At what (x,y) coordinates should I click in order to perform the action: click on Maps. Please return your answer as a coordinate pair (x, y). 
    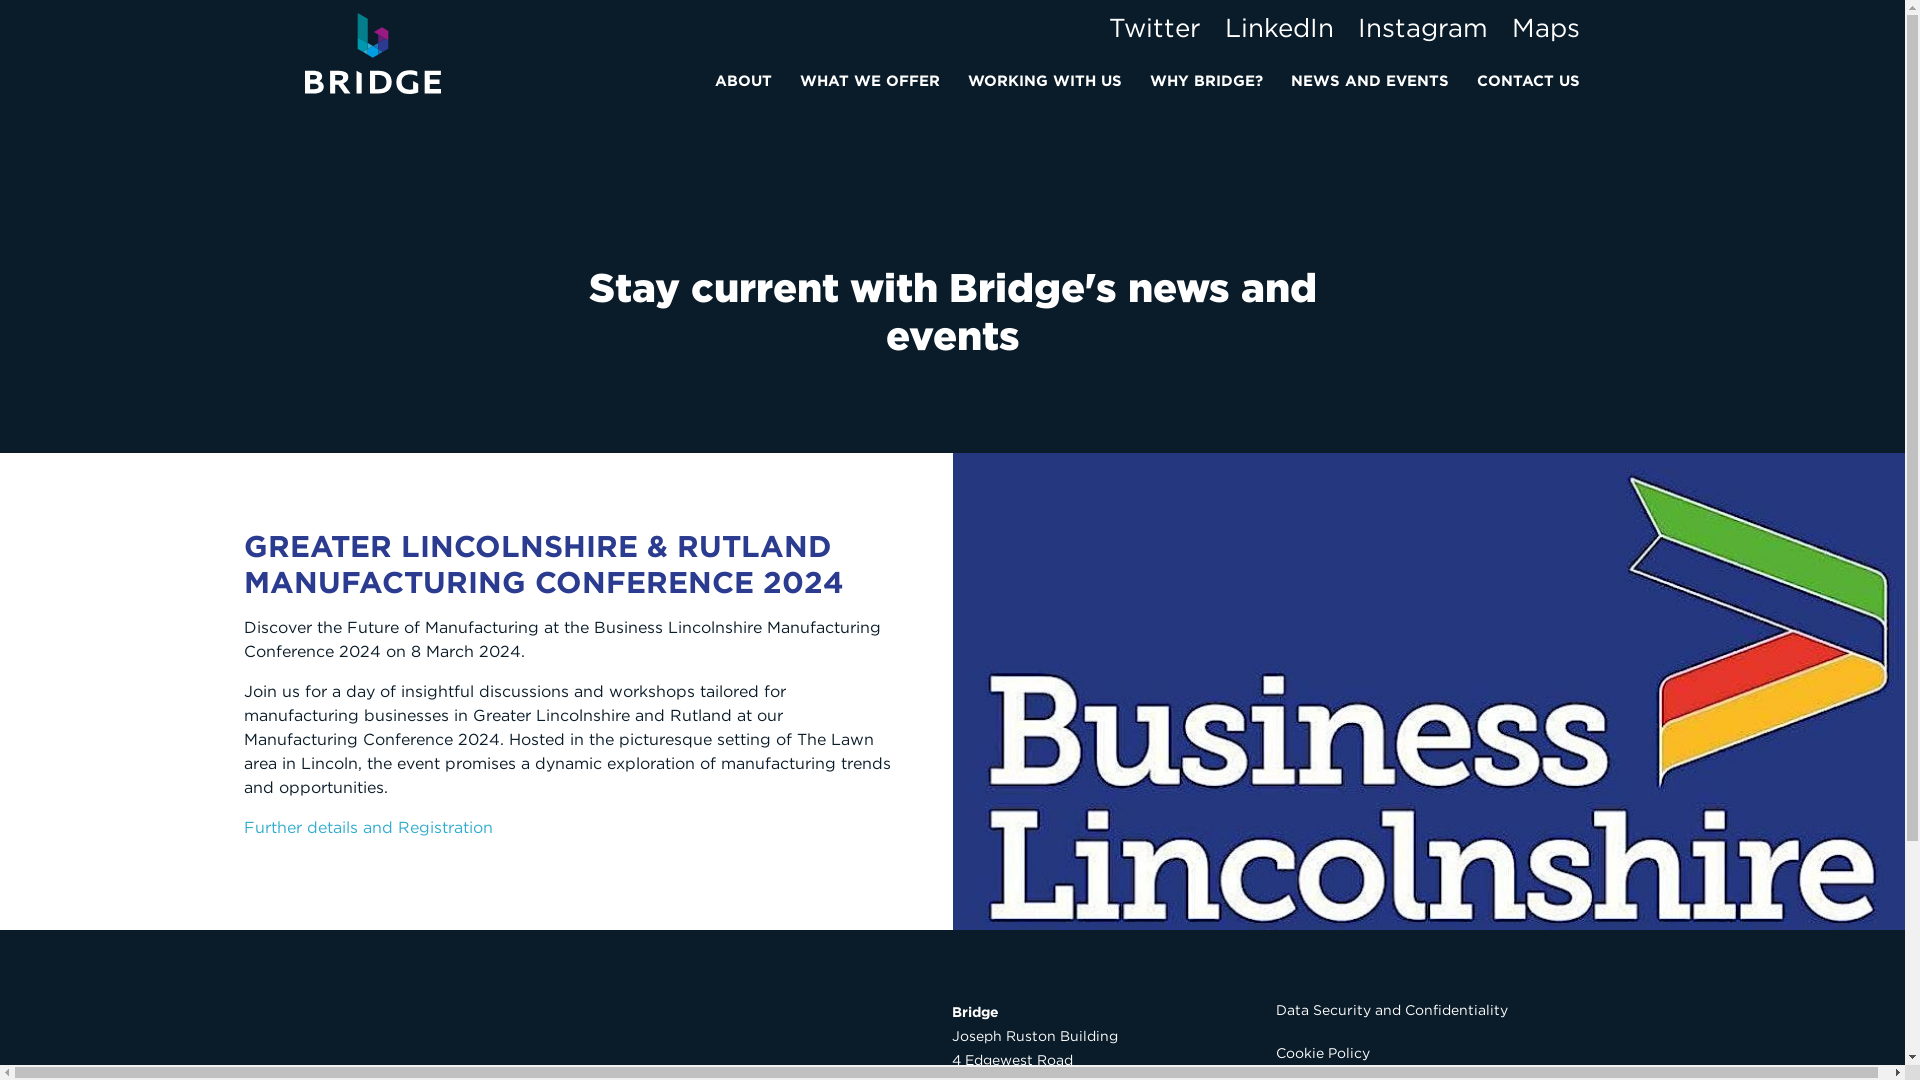
    Looking at the image, I should click on (1546, 27).